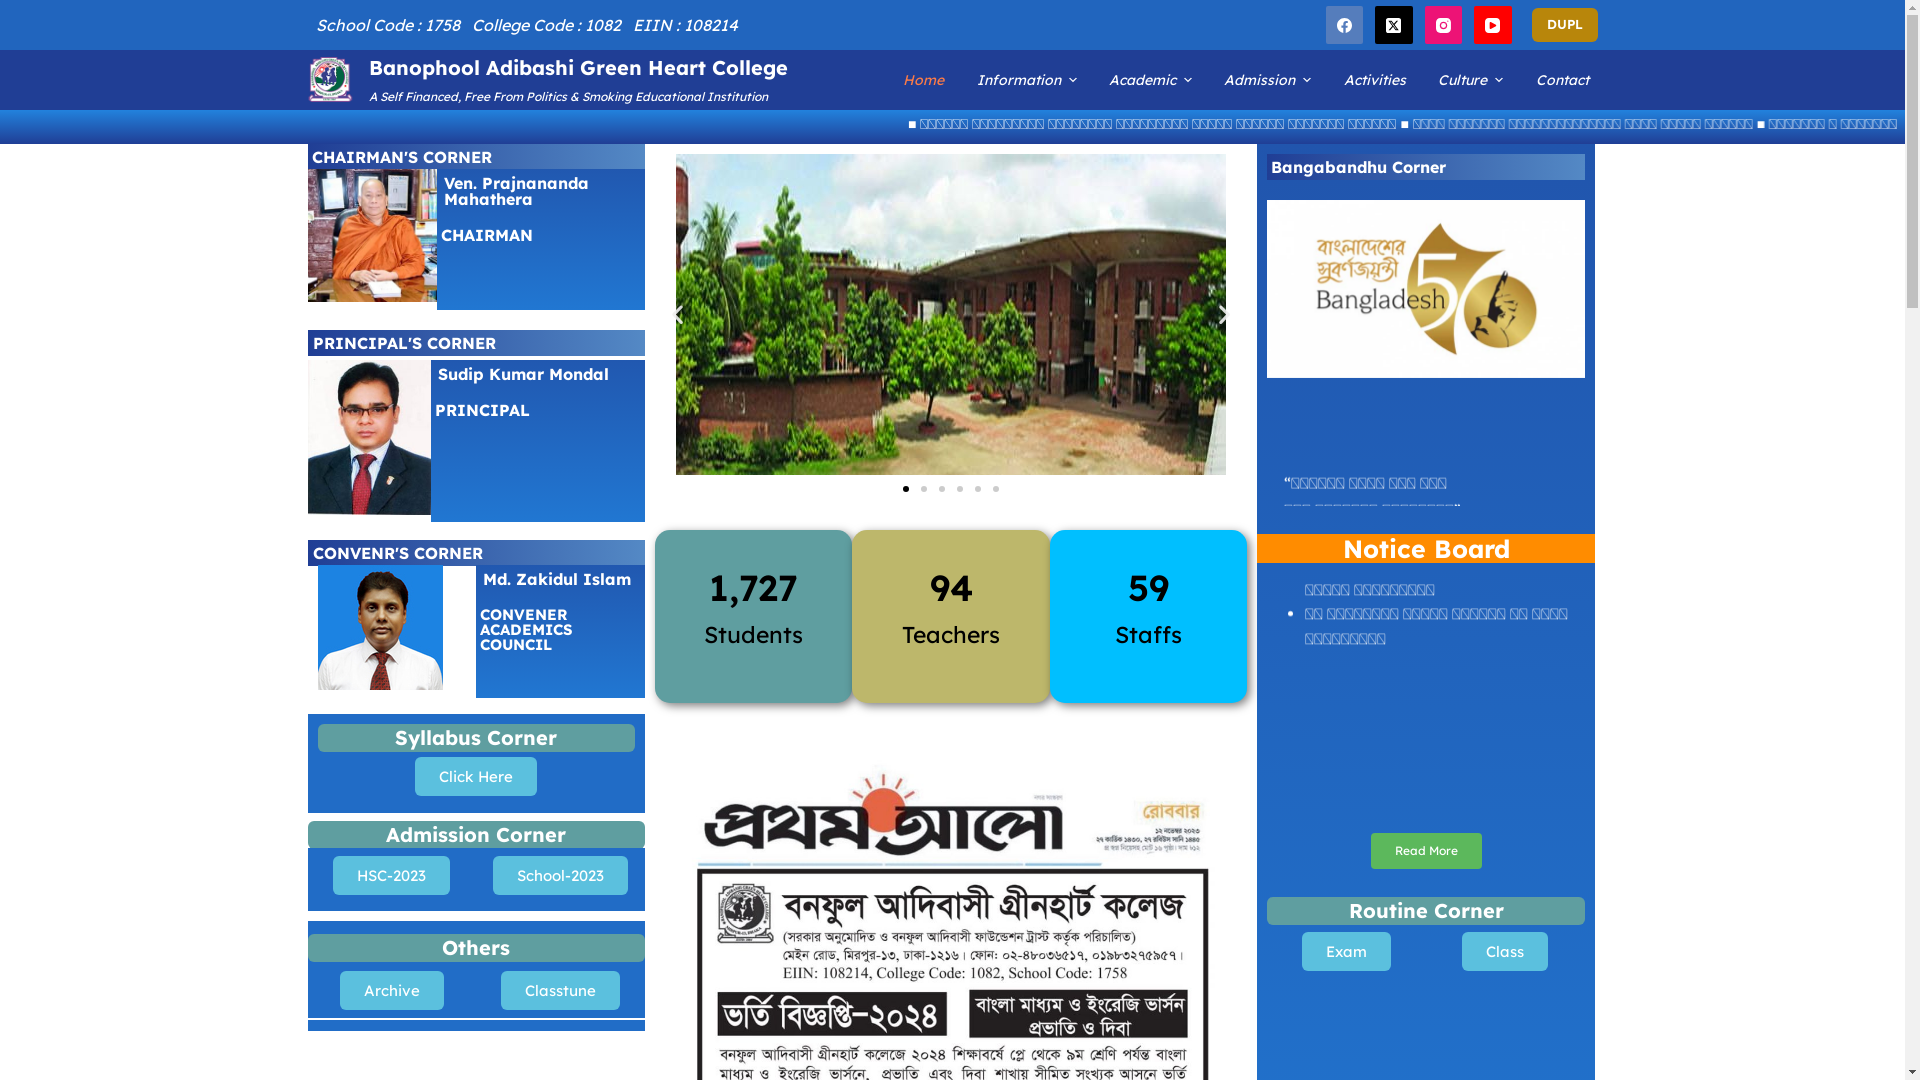  What do you see at coordinates (1375, 80) in the screenshot?
I see `Activities` at bounding box center [1375, 80].